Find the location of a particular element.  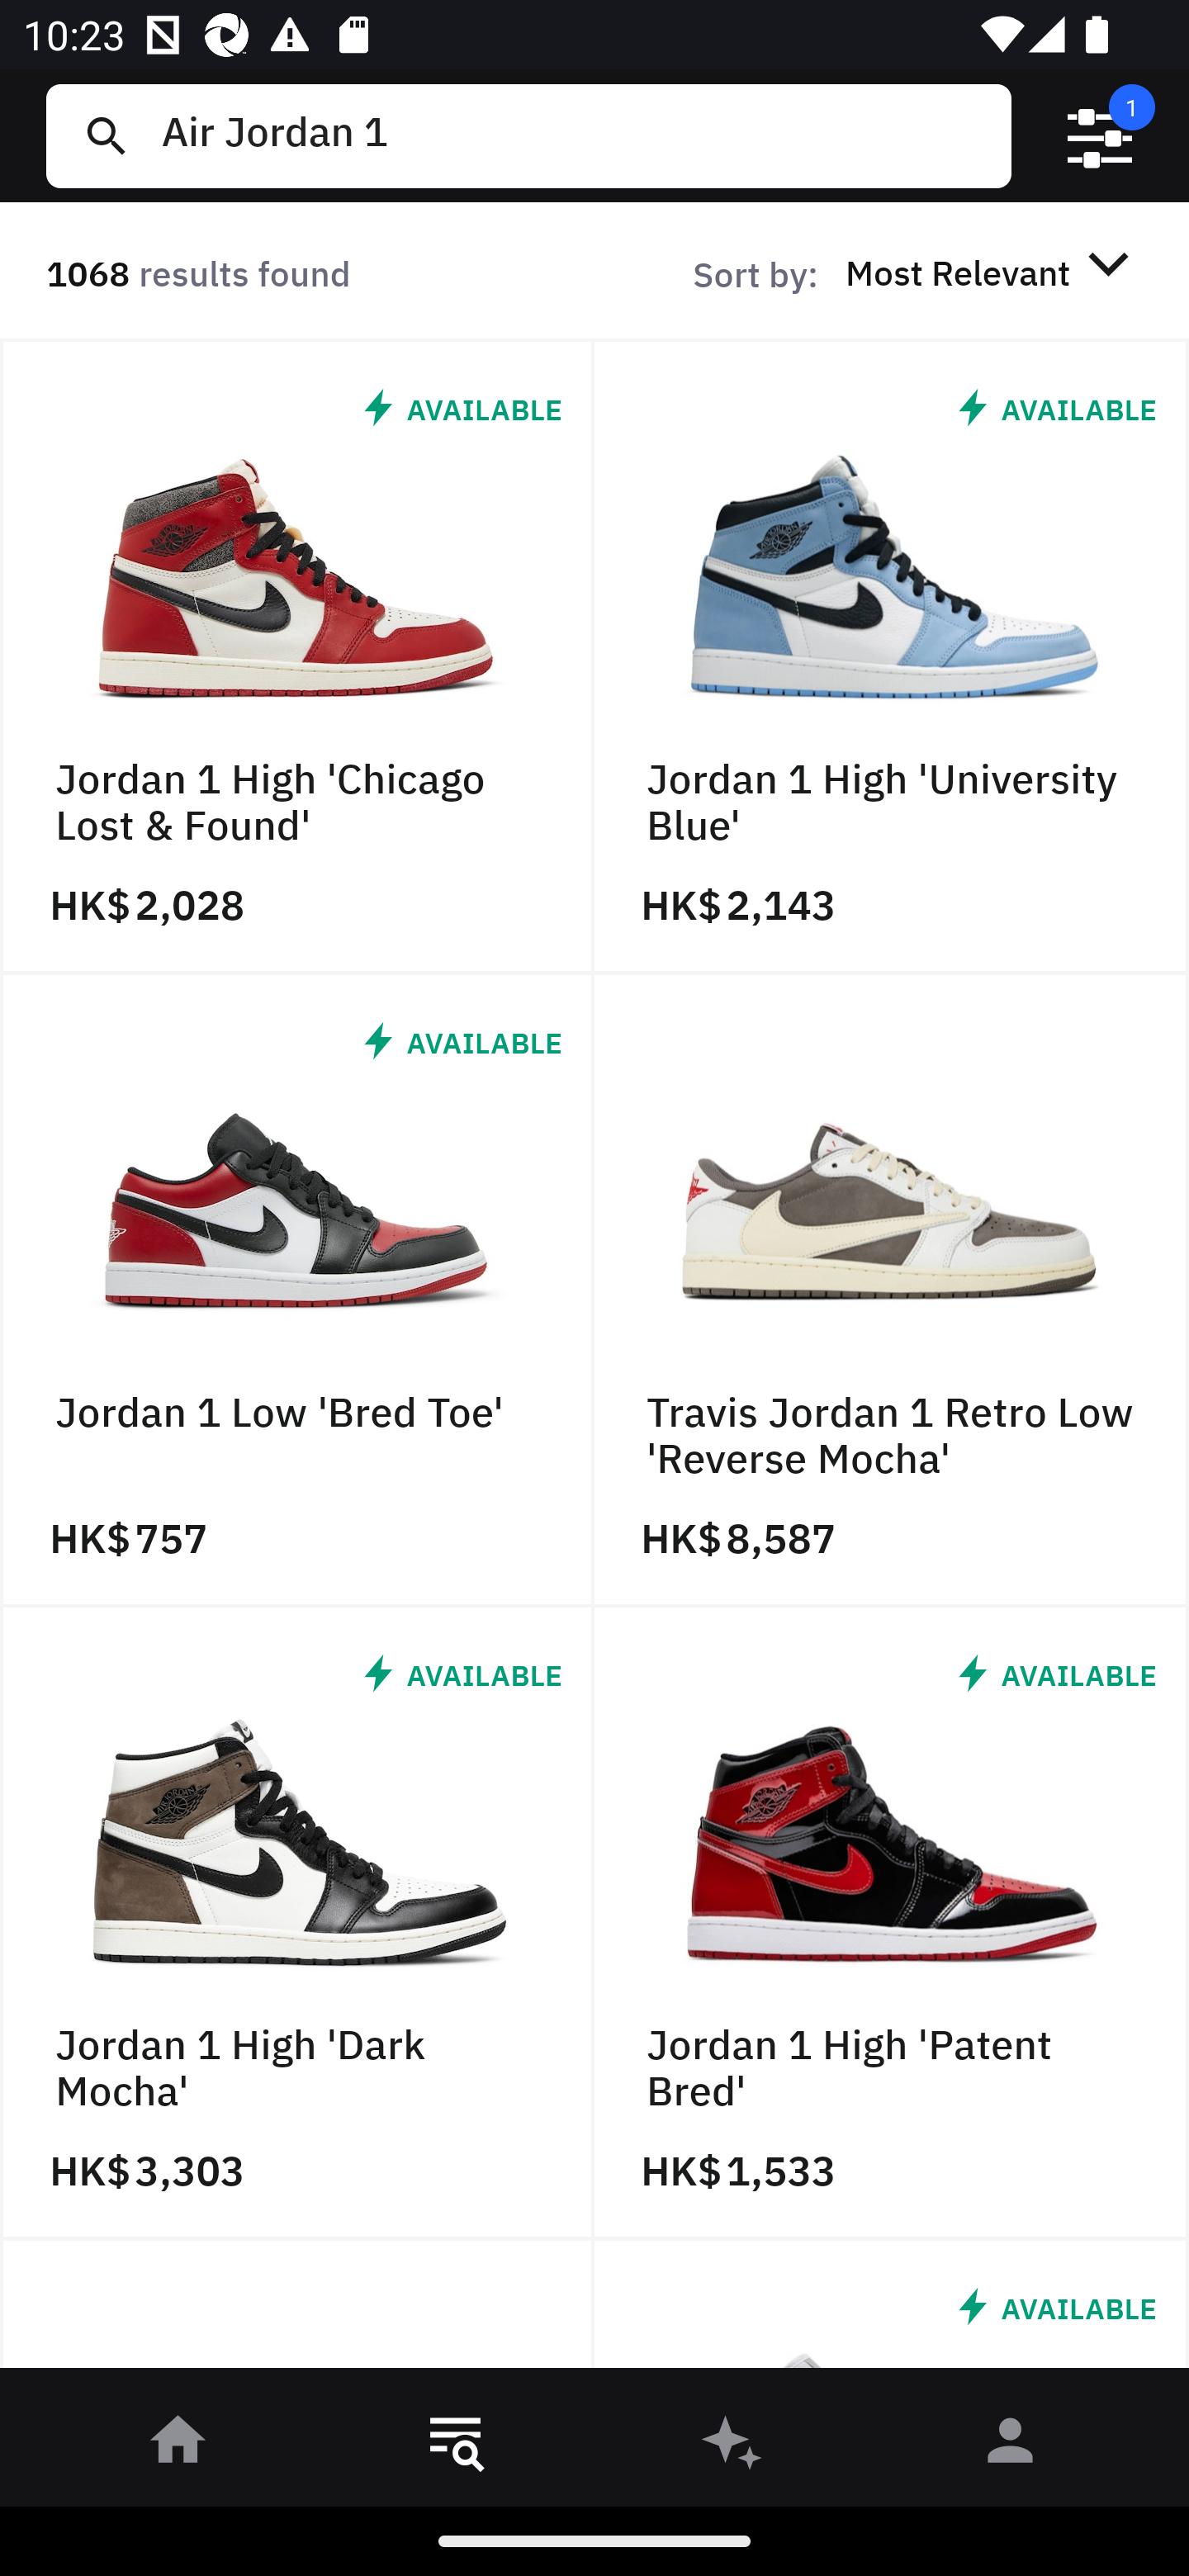

󰀄 is located at coordinates (1011, 2446).